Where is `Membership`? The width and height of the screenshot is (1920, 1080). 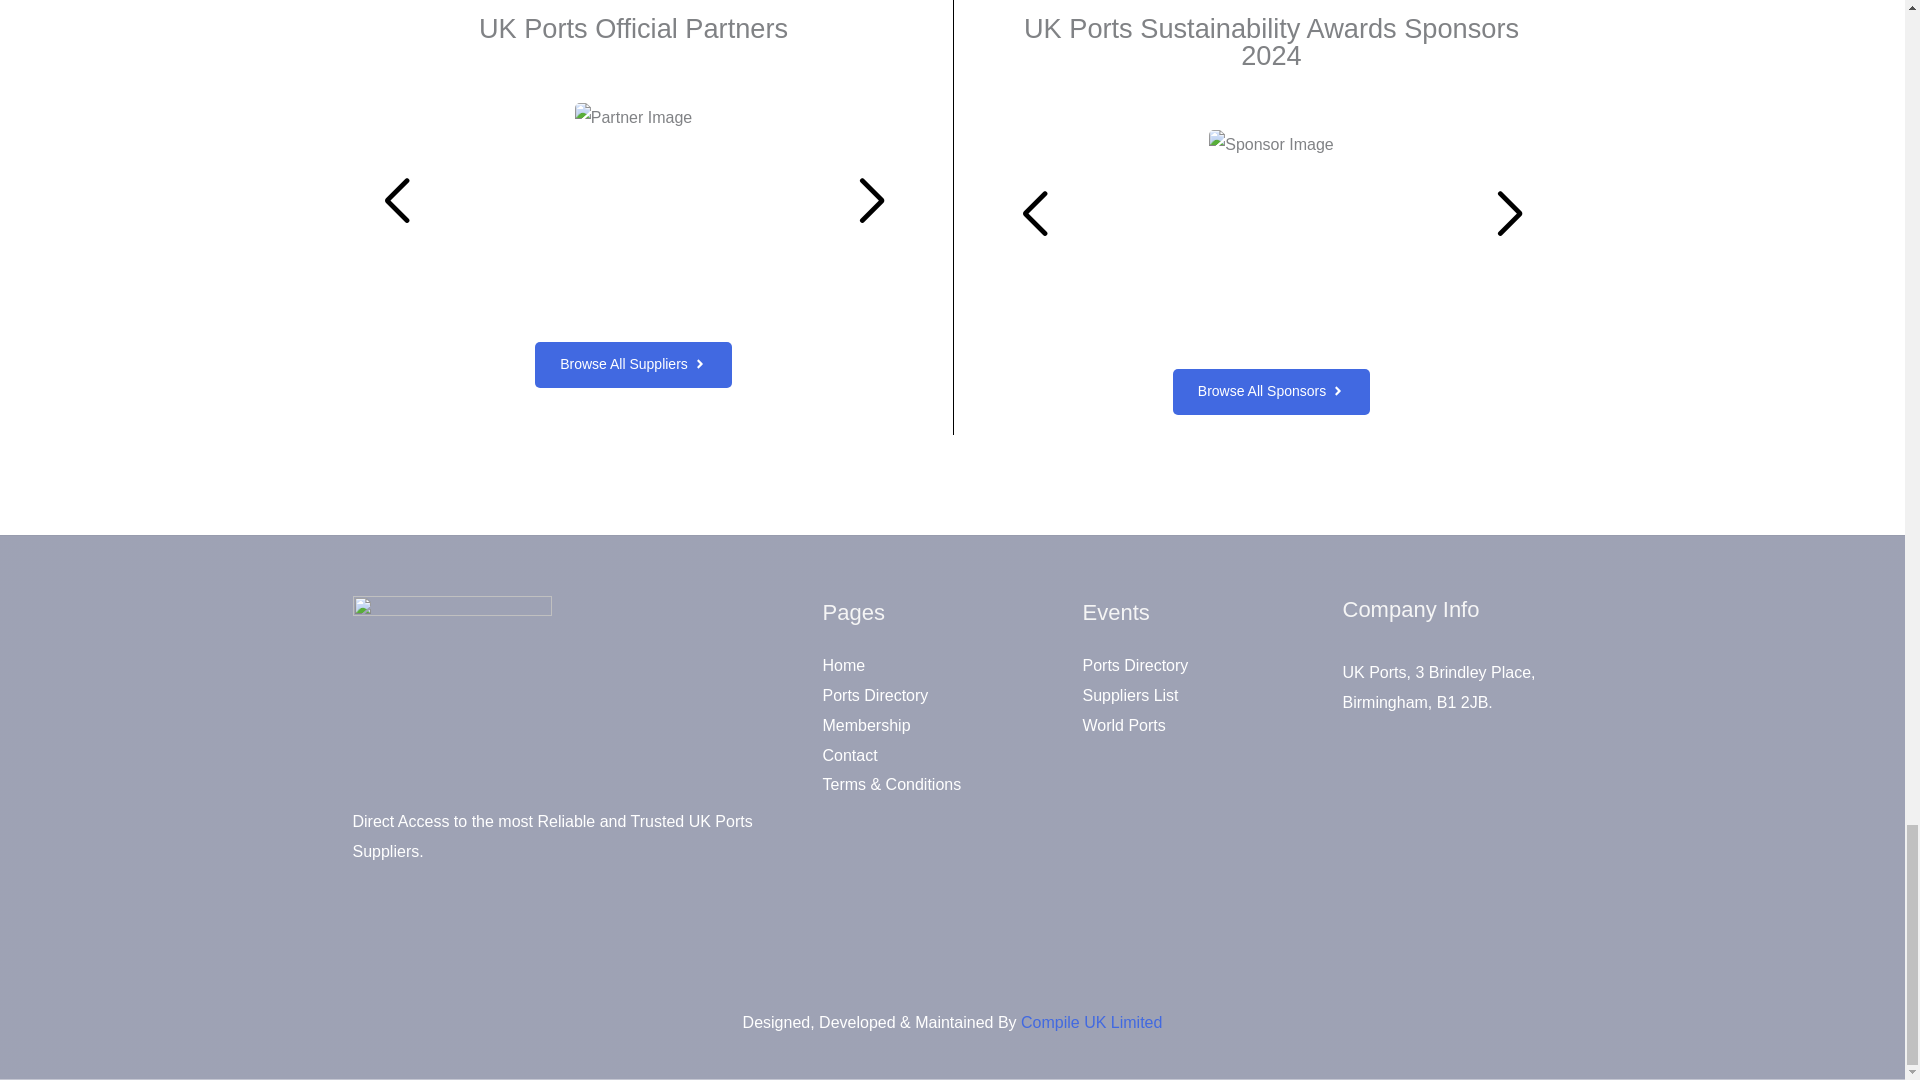
Membership is located at coordinates (866, 726).